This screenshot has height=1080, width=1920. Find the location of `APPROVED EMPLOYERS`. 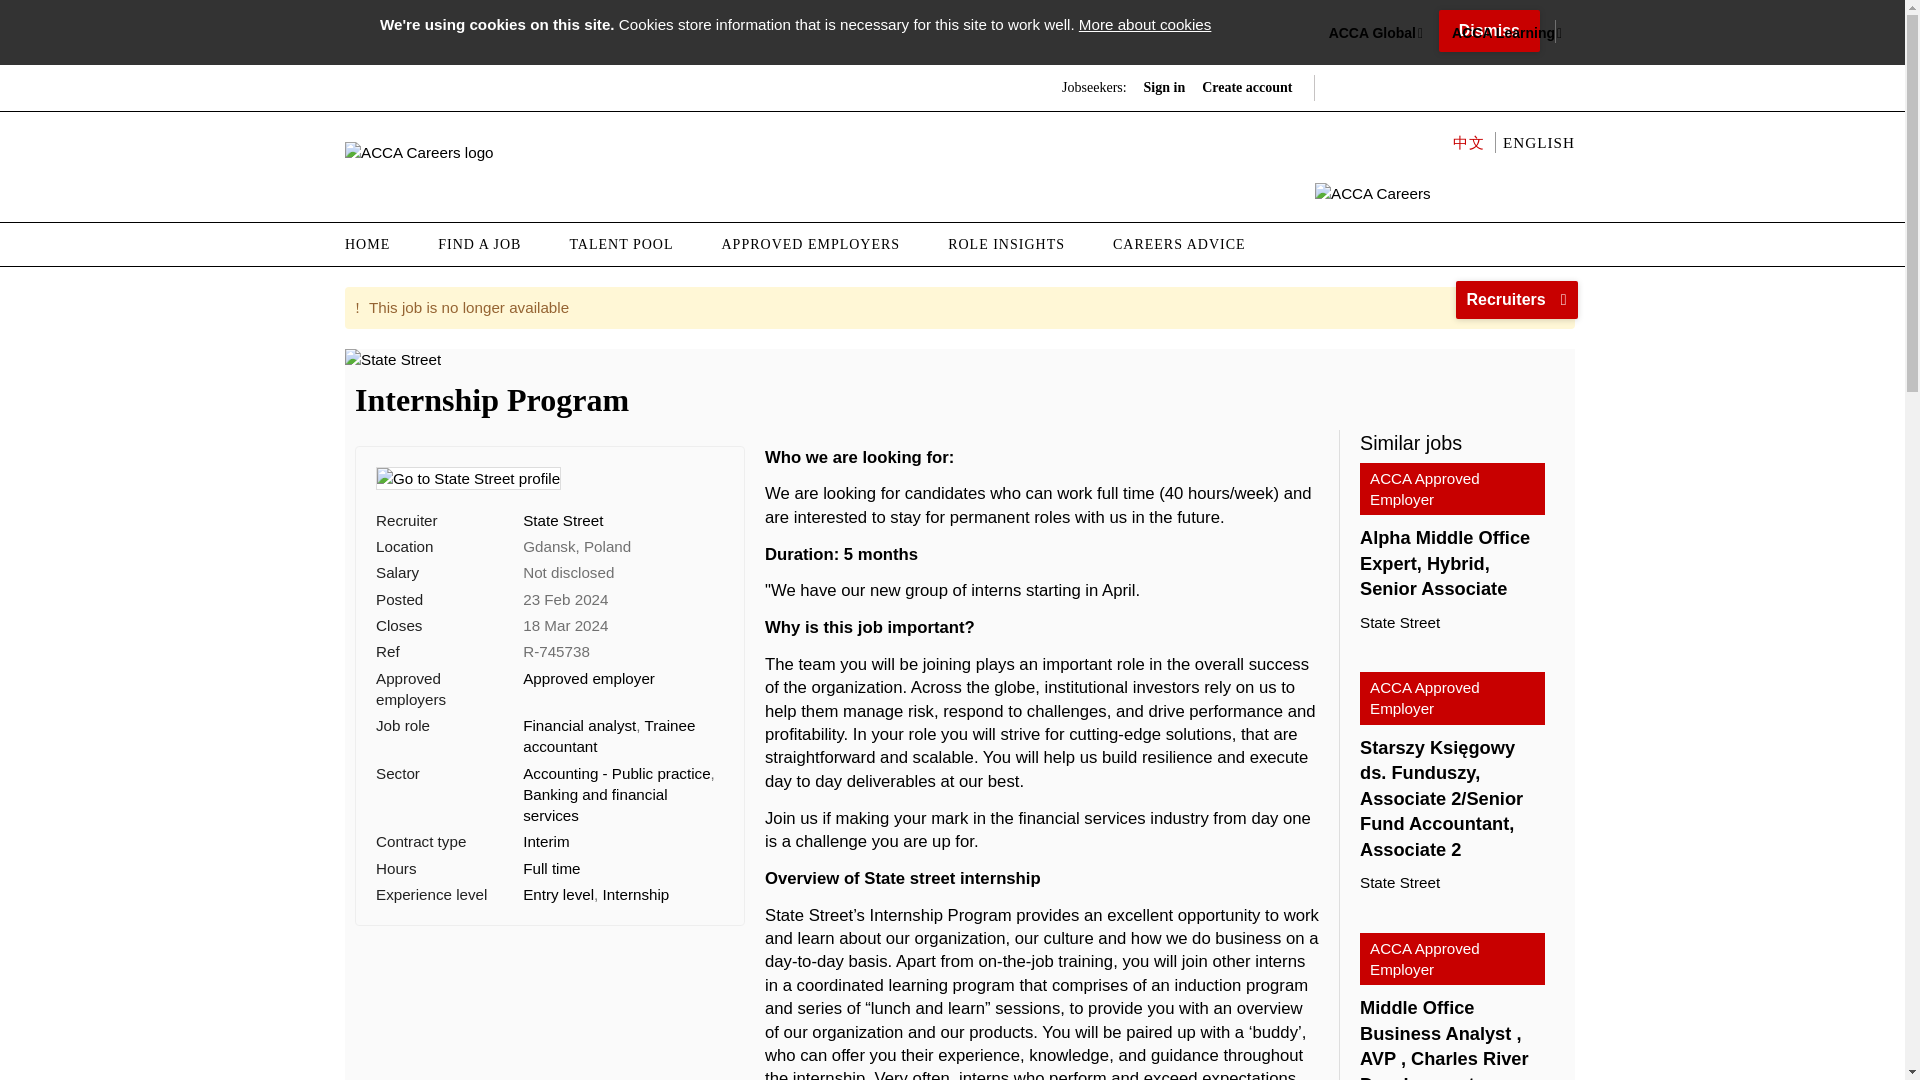

APPROVED EMPLOYERS is located at coordinates (812, 244).